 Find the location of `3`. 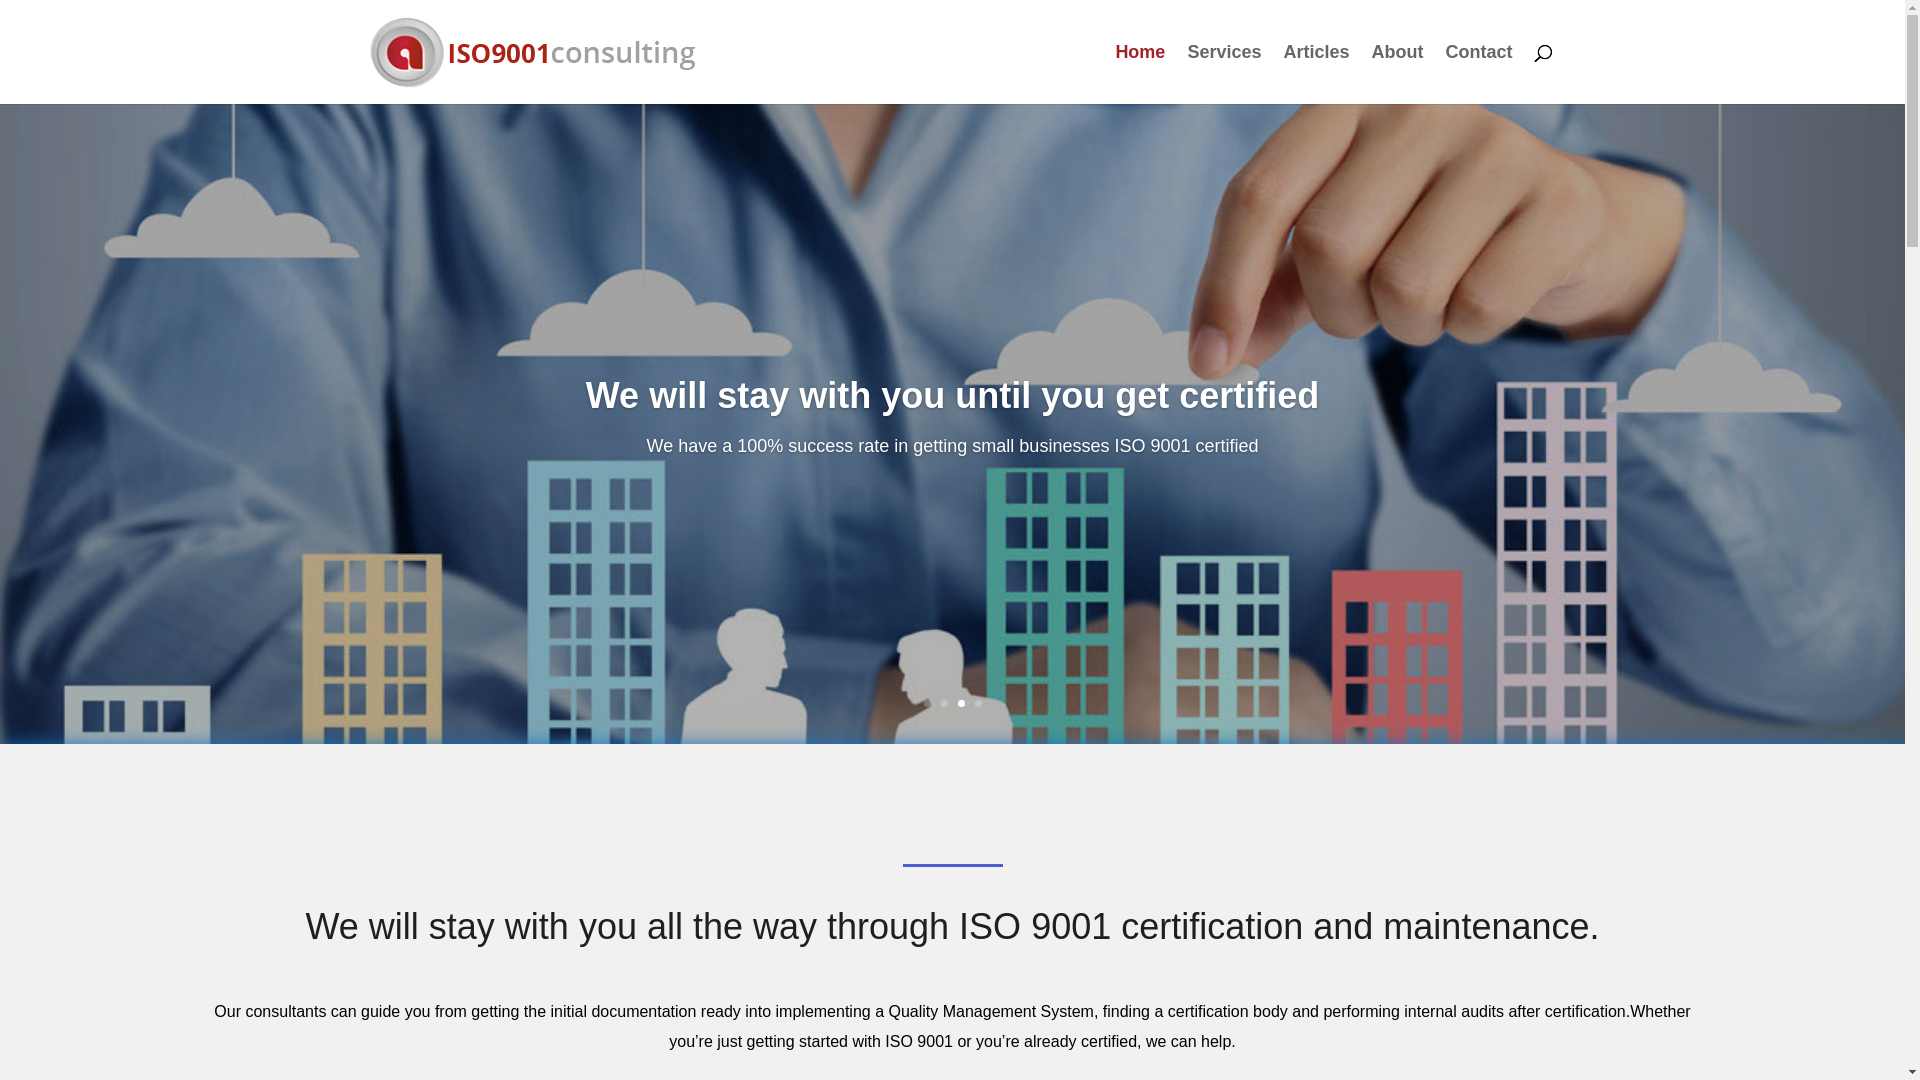

3 is located at coordinates (961, 704).